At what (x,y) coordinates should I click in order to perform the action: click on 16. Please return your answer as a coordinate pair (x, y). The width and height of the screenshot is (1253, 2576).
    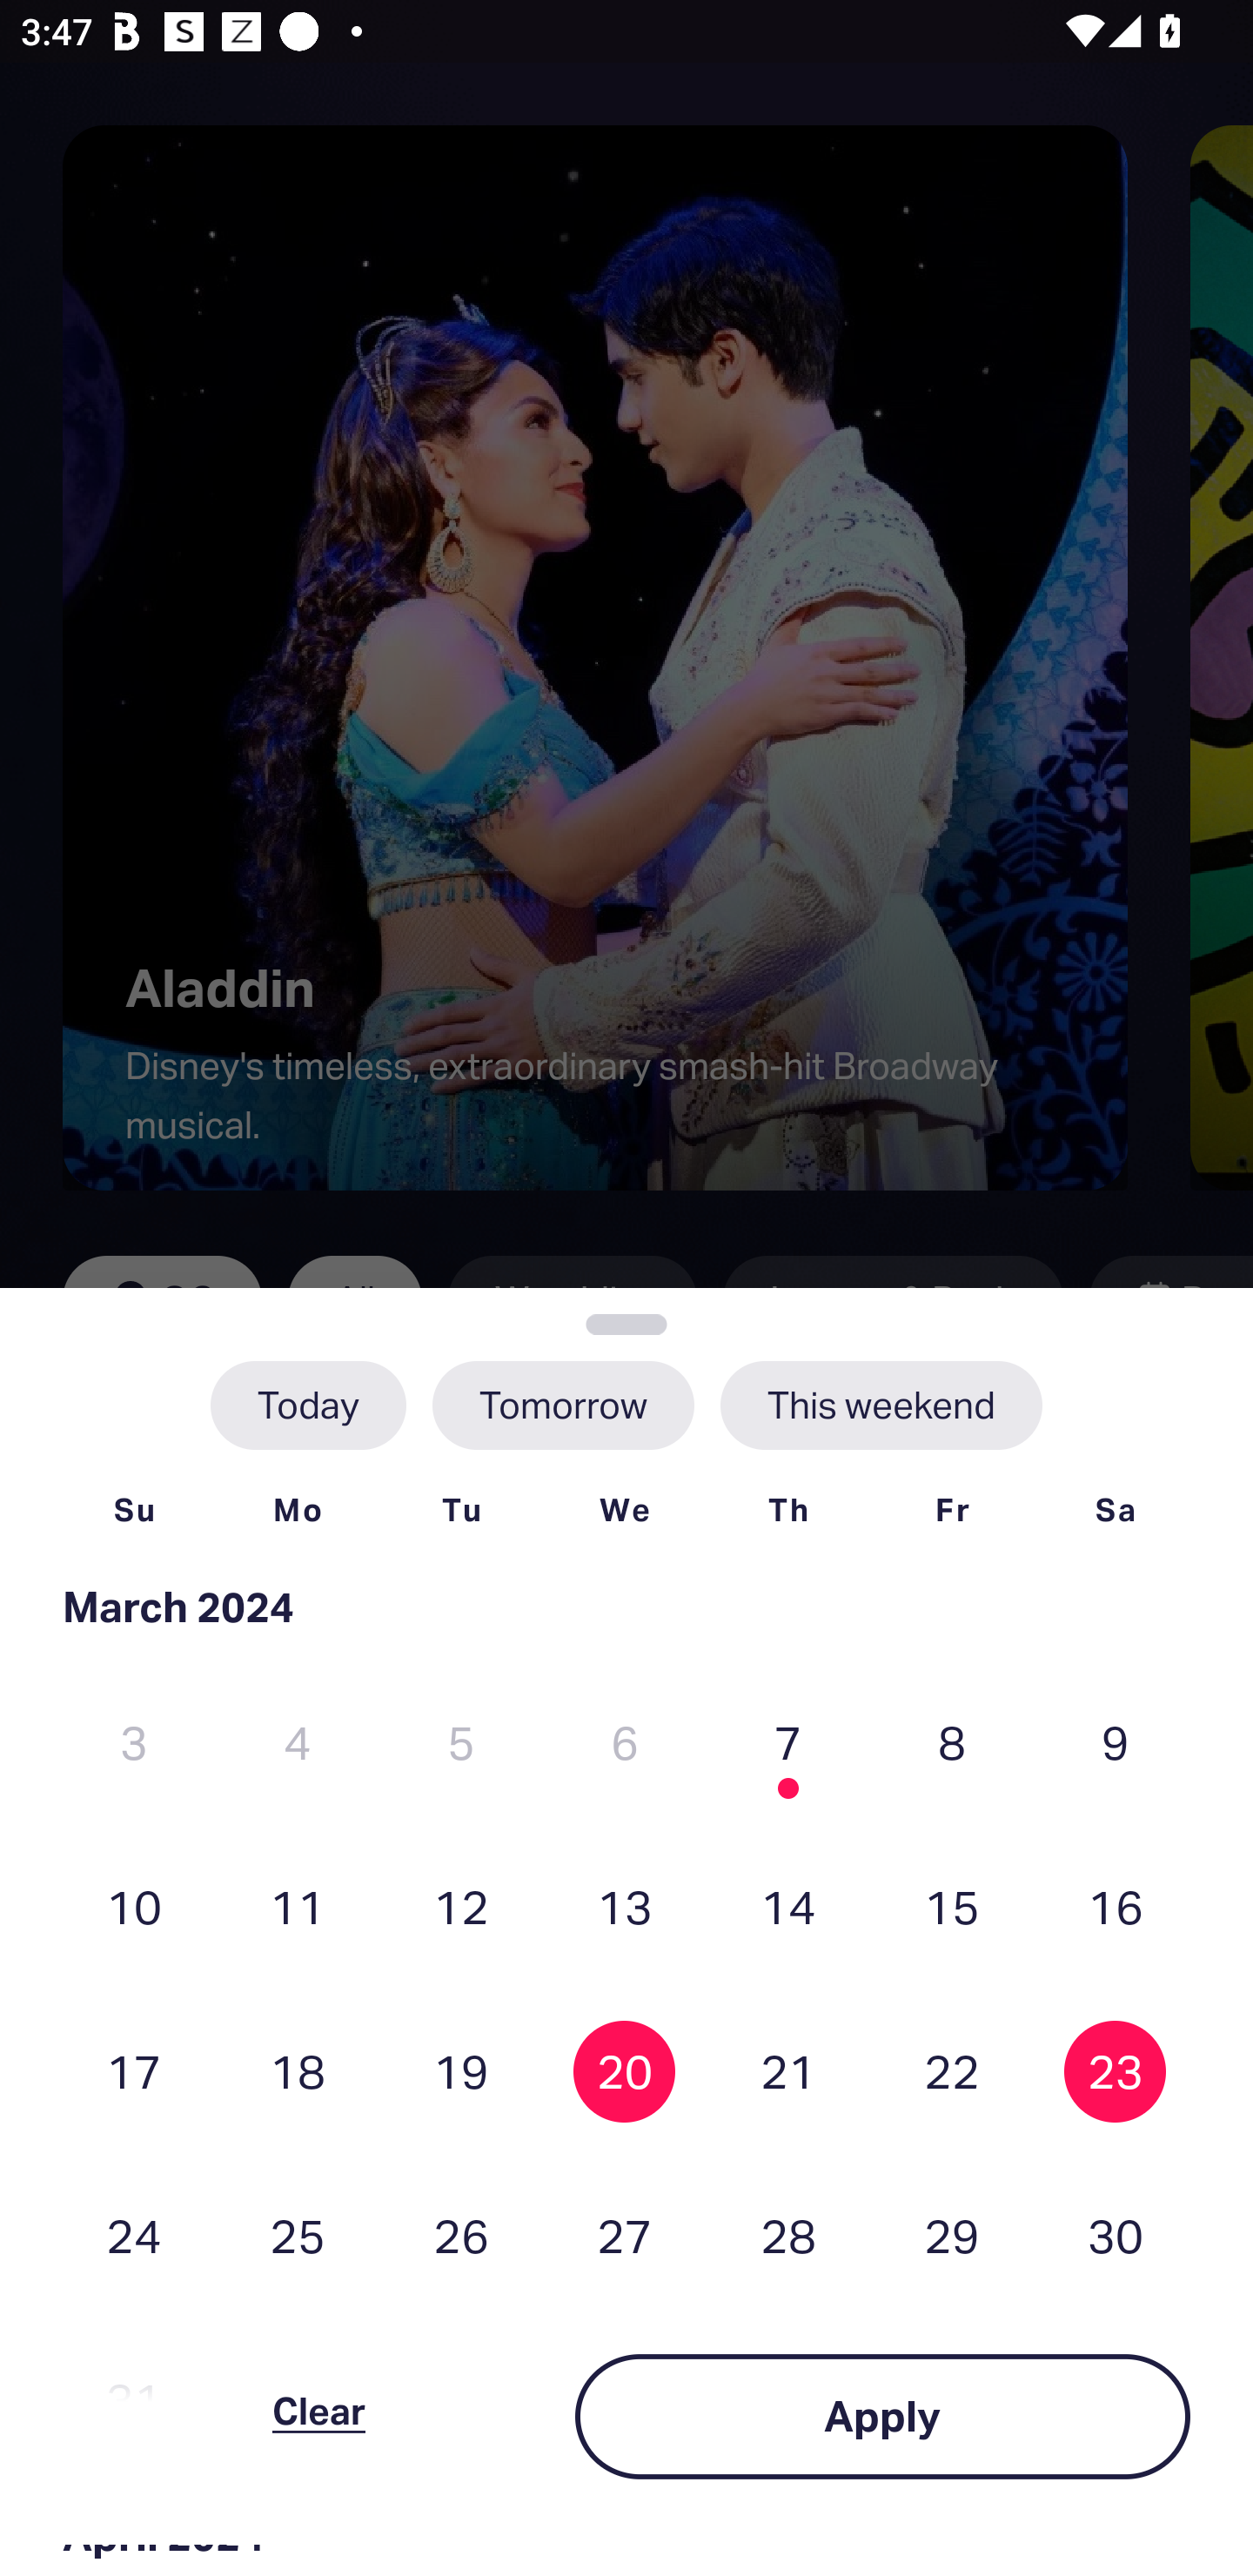
    Looking at the image, I should click on (1115, 1906).